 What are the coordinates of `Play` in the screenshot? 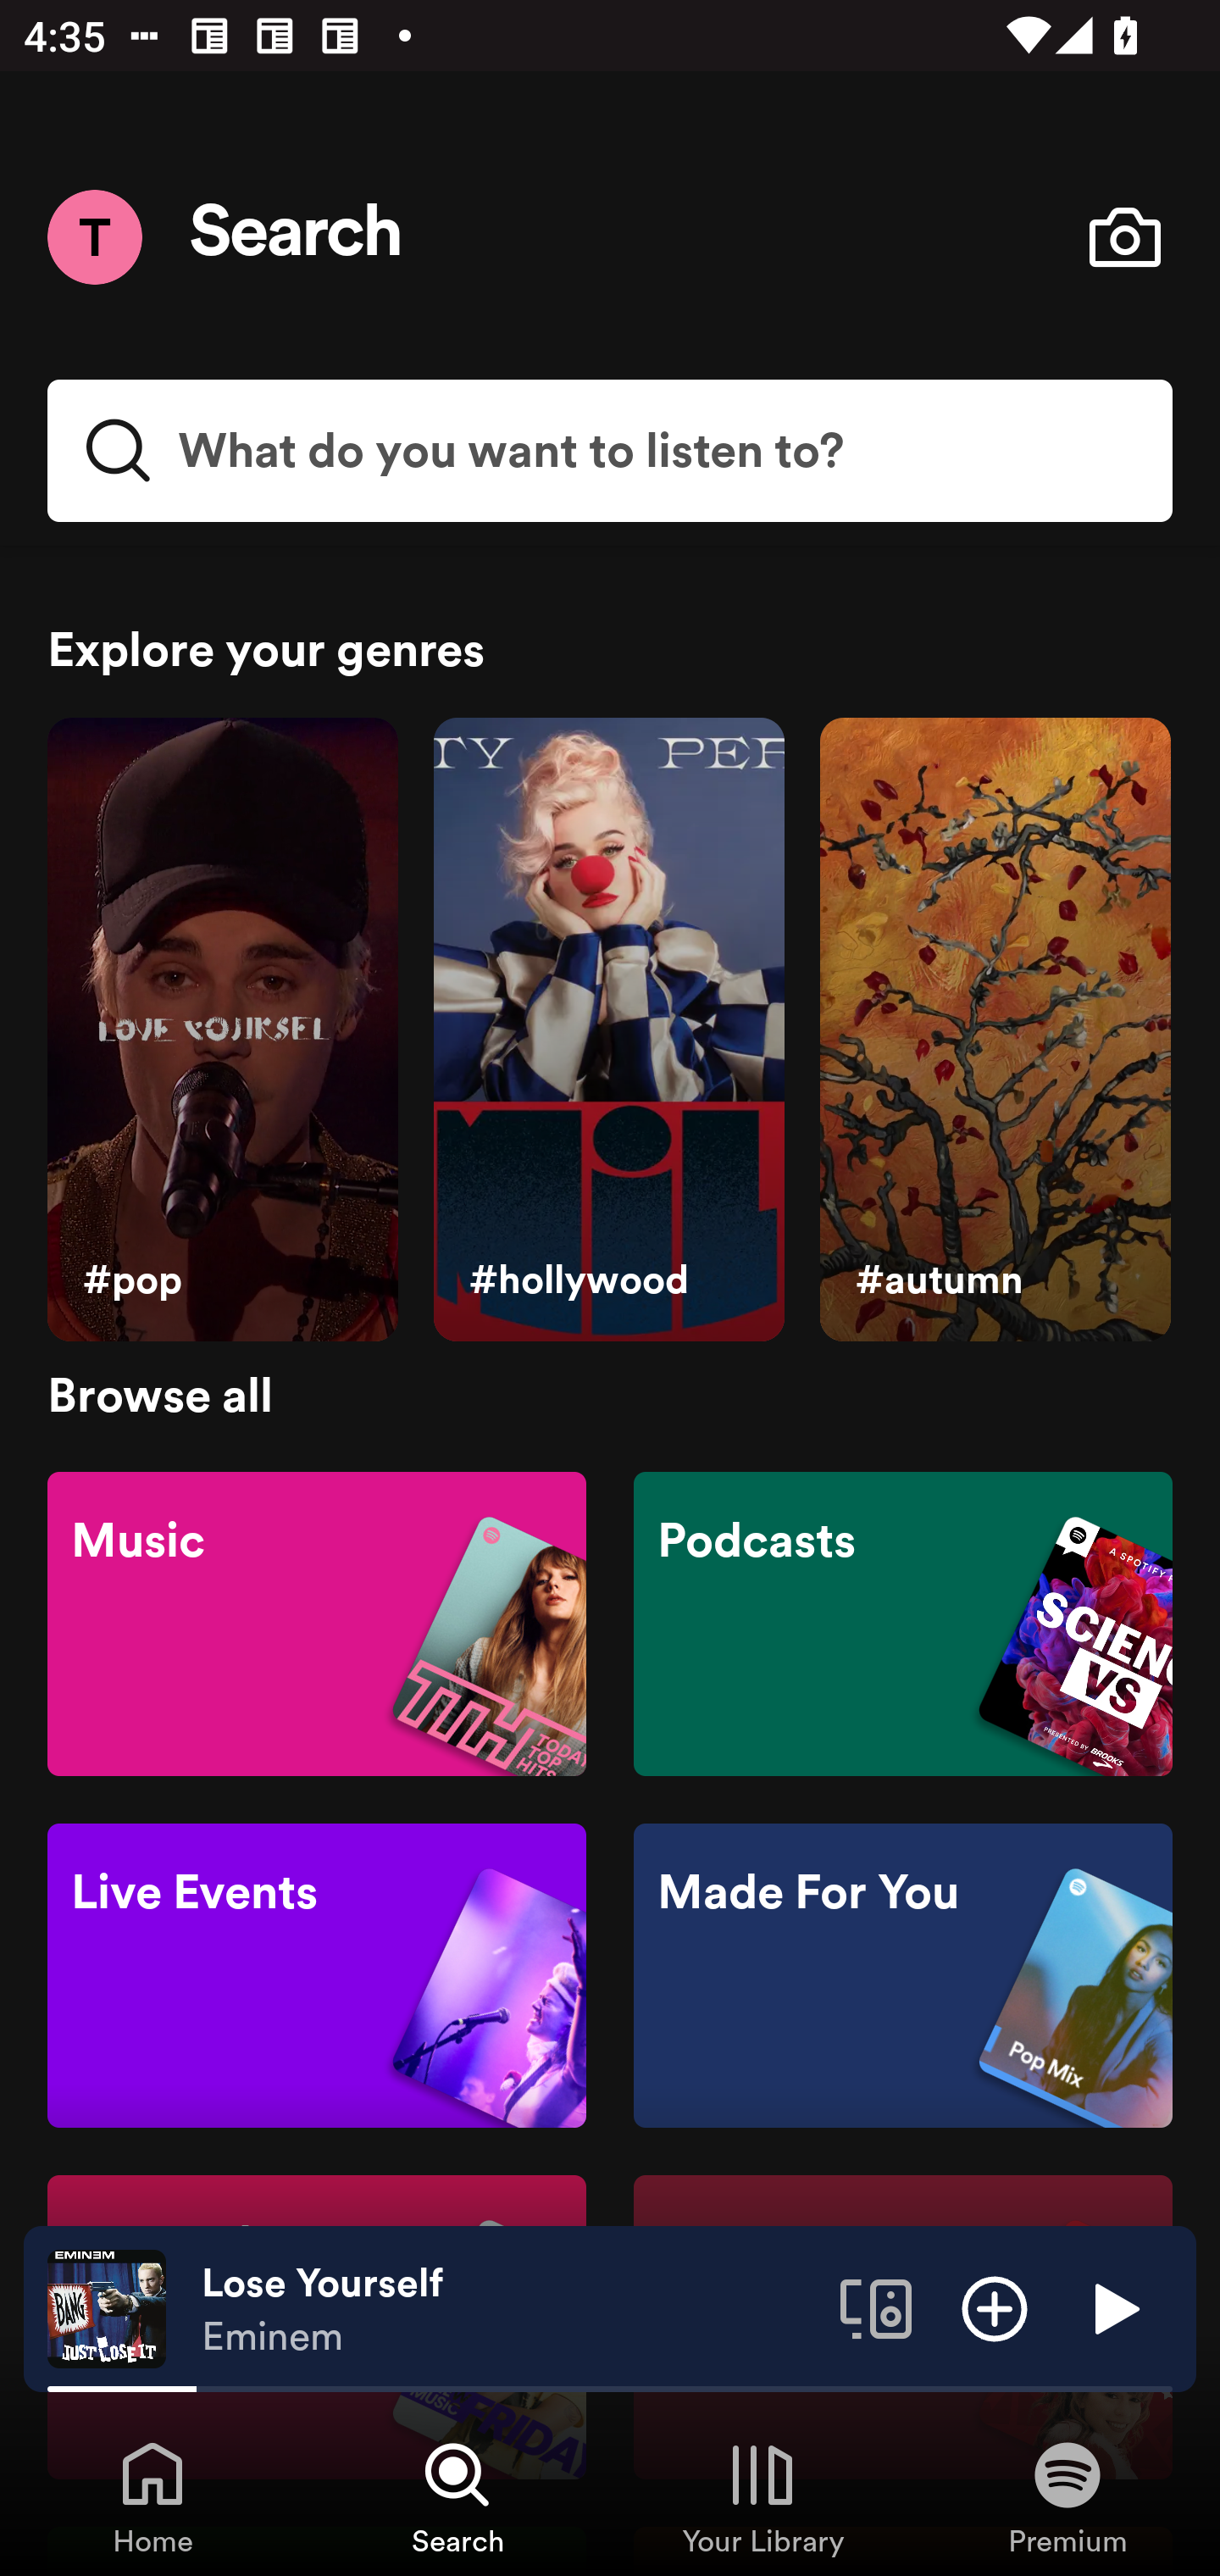 It's located at (1113, 2307).